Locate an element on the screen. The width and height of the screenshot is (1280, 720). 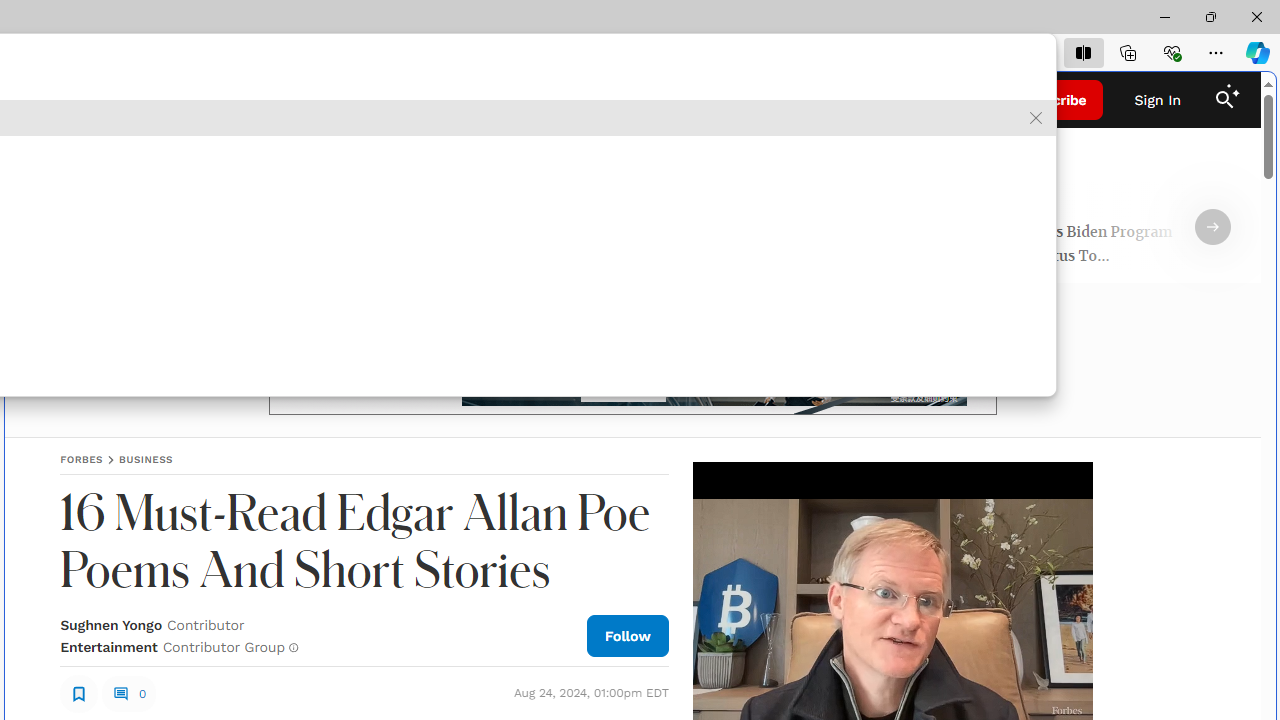
Class: envelope_svg__fs-icon envelope_svg__fs-icon--envelope is located at coordinates (262, 102).